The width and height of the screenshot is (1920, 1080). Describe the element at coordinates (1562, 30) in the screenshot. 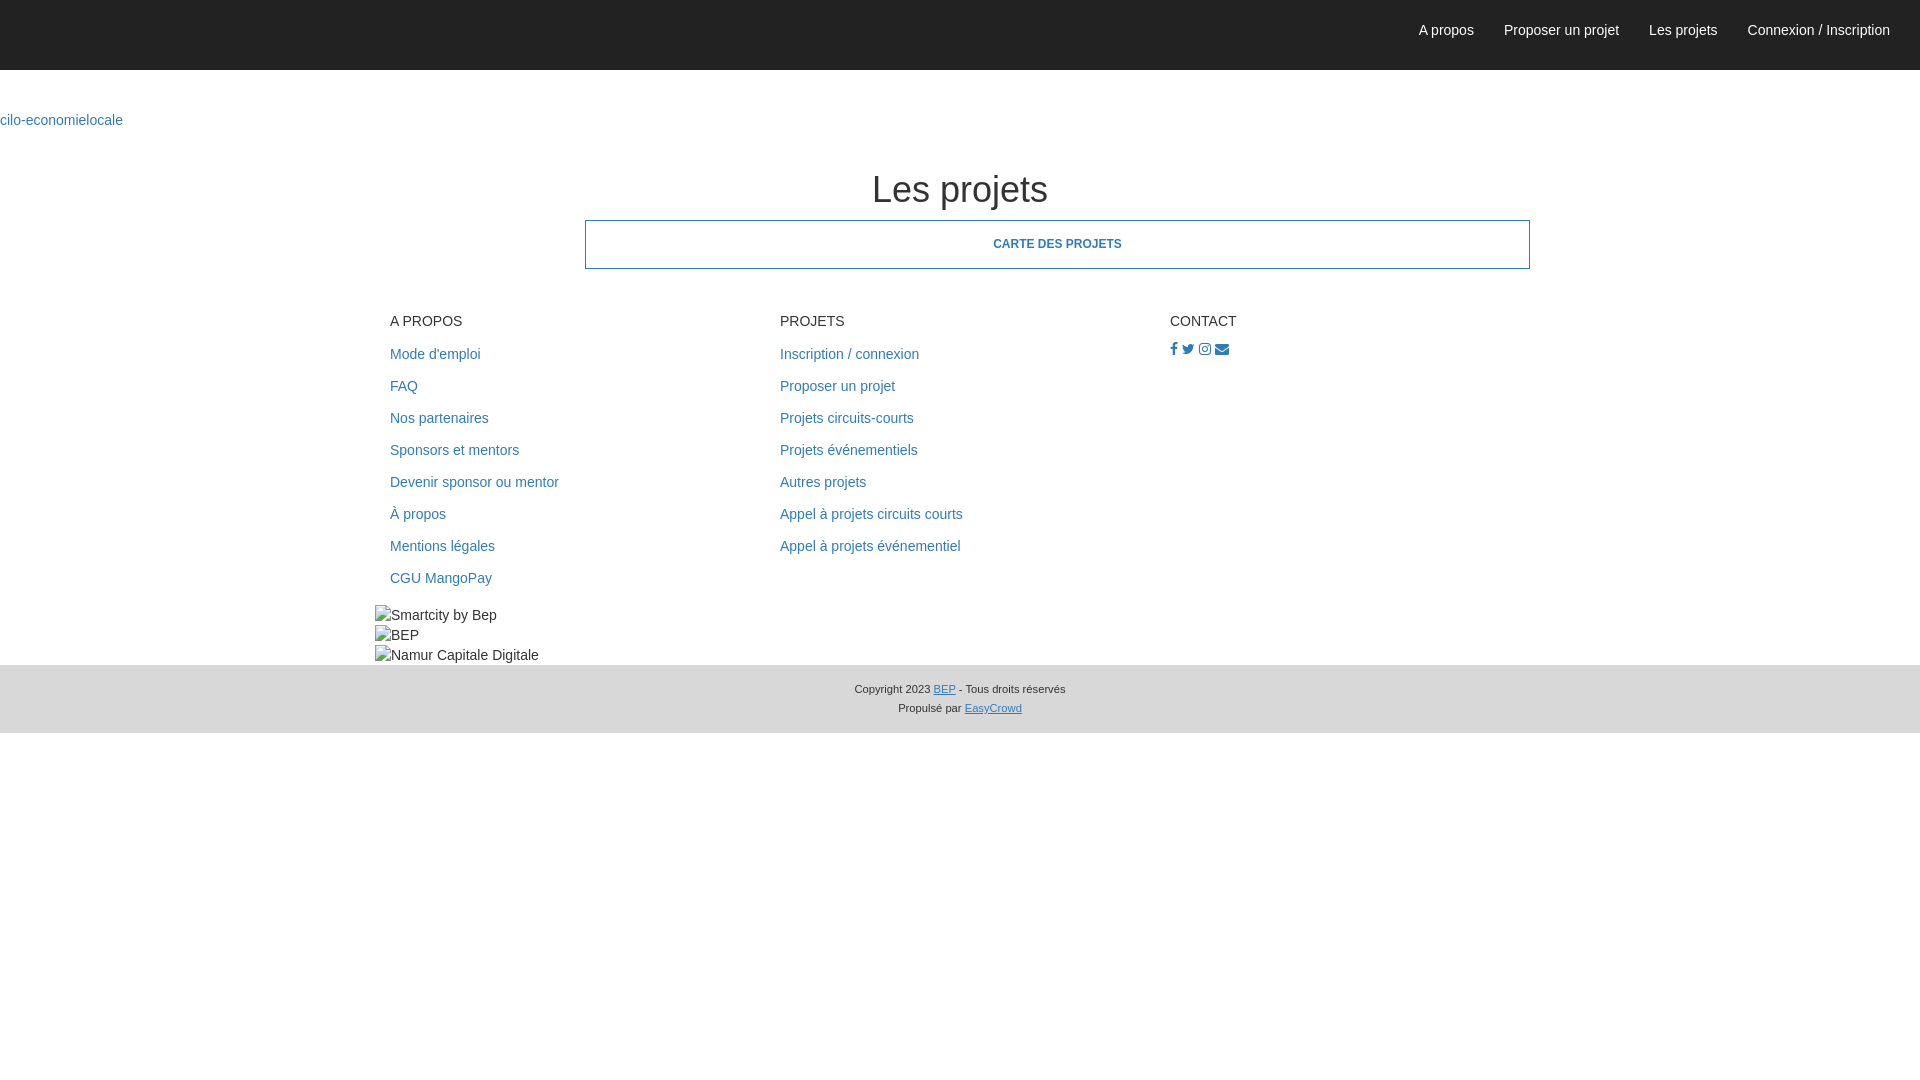

I see `Proposer un projet` at that location.